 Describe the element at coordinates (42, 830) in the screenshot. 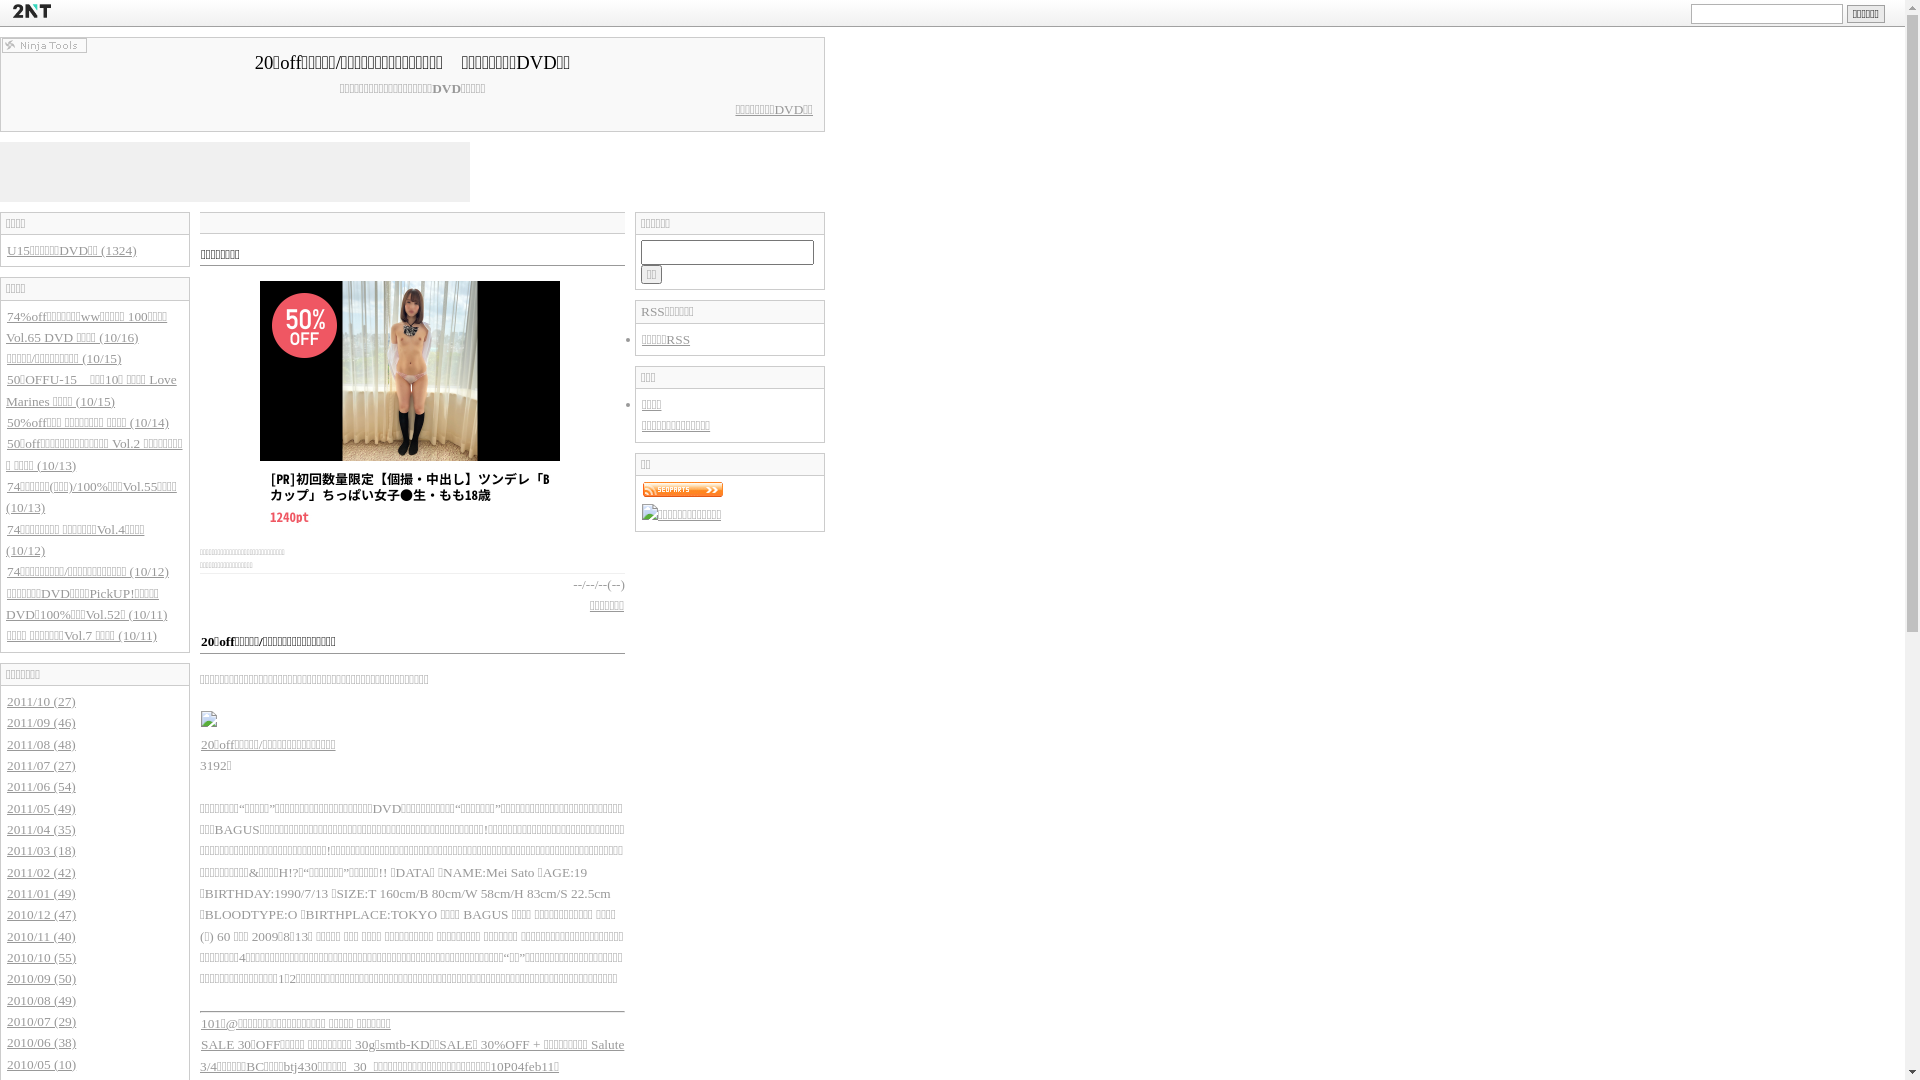

I see `2011/04 (35)` at that location.